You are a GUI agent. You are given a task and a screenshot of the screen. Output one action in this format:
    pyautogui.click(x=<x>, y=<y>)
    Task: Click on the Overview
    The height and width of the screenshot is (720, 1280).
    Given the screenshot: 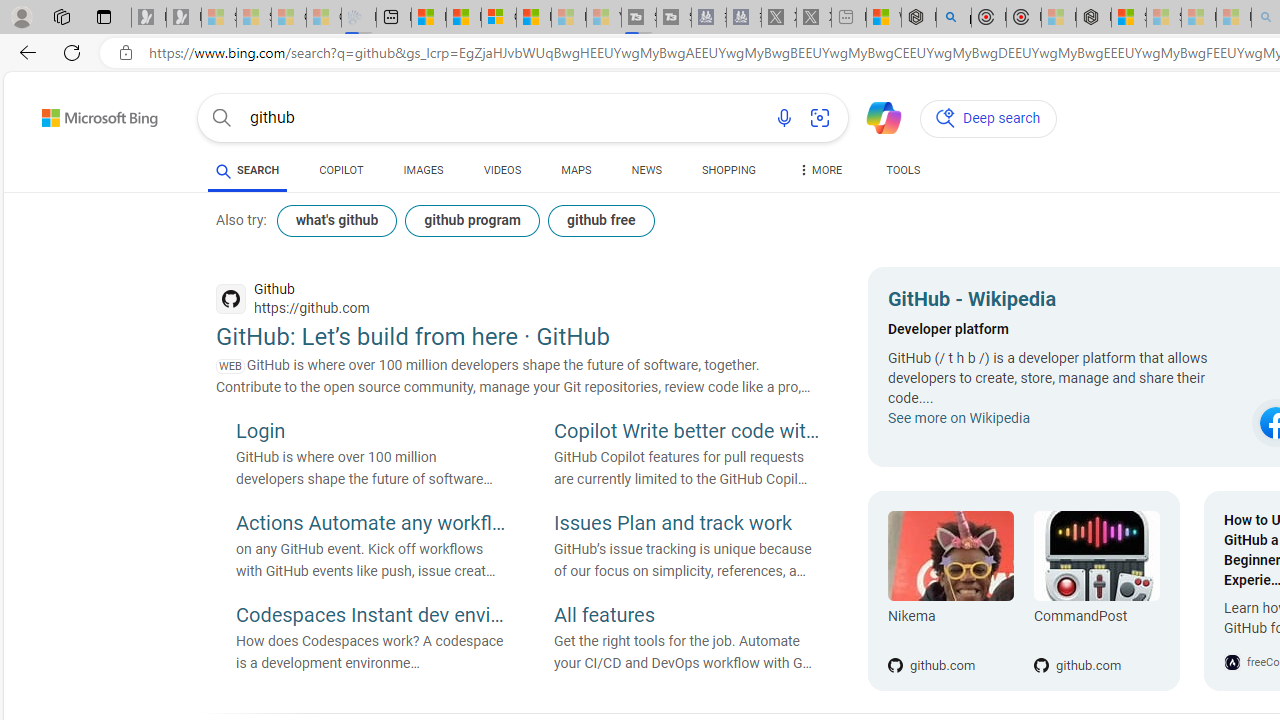 What is the action you would take?
    pyautogui.click(x=498, y=18)
    